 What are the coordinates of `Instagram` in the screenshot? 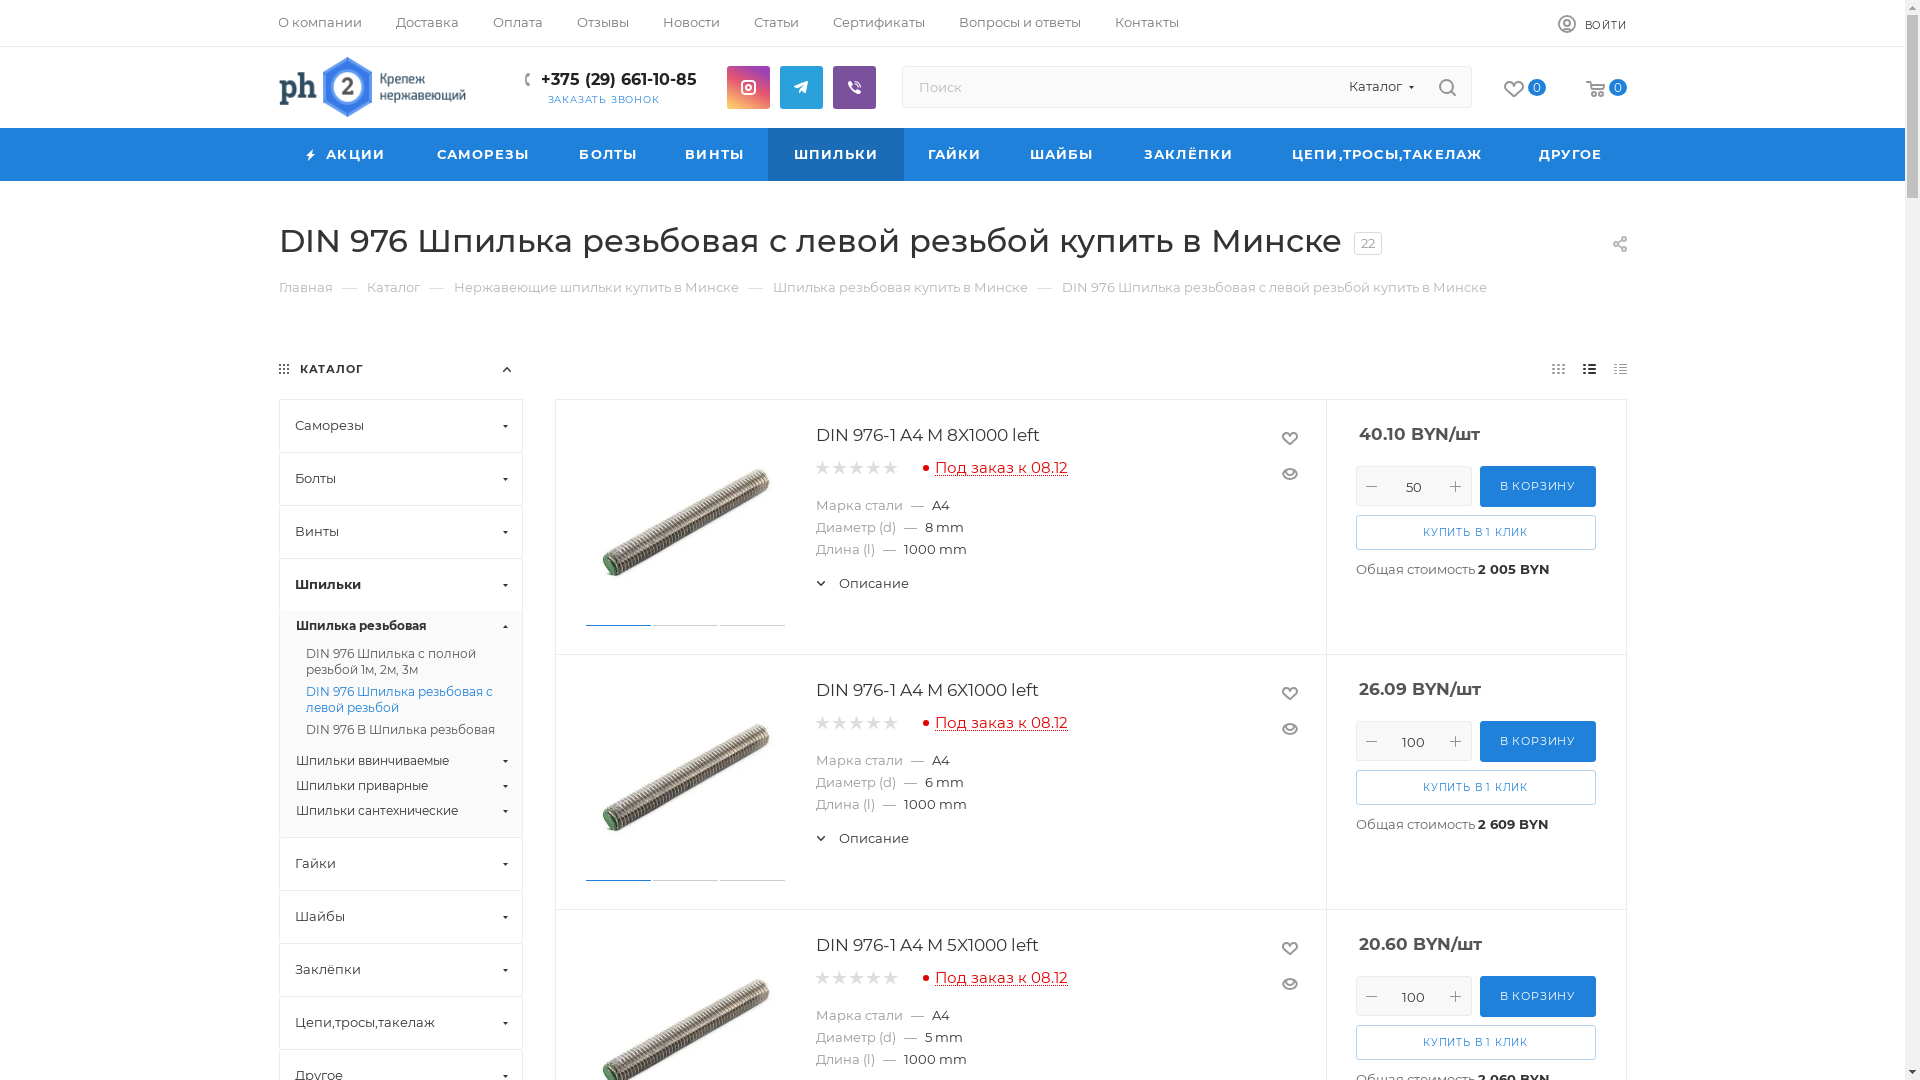 It's located at (748, 88).